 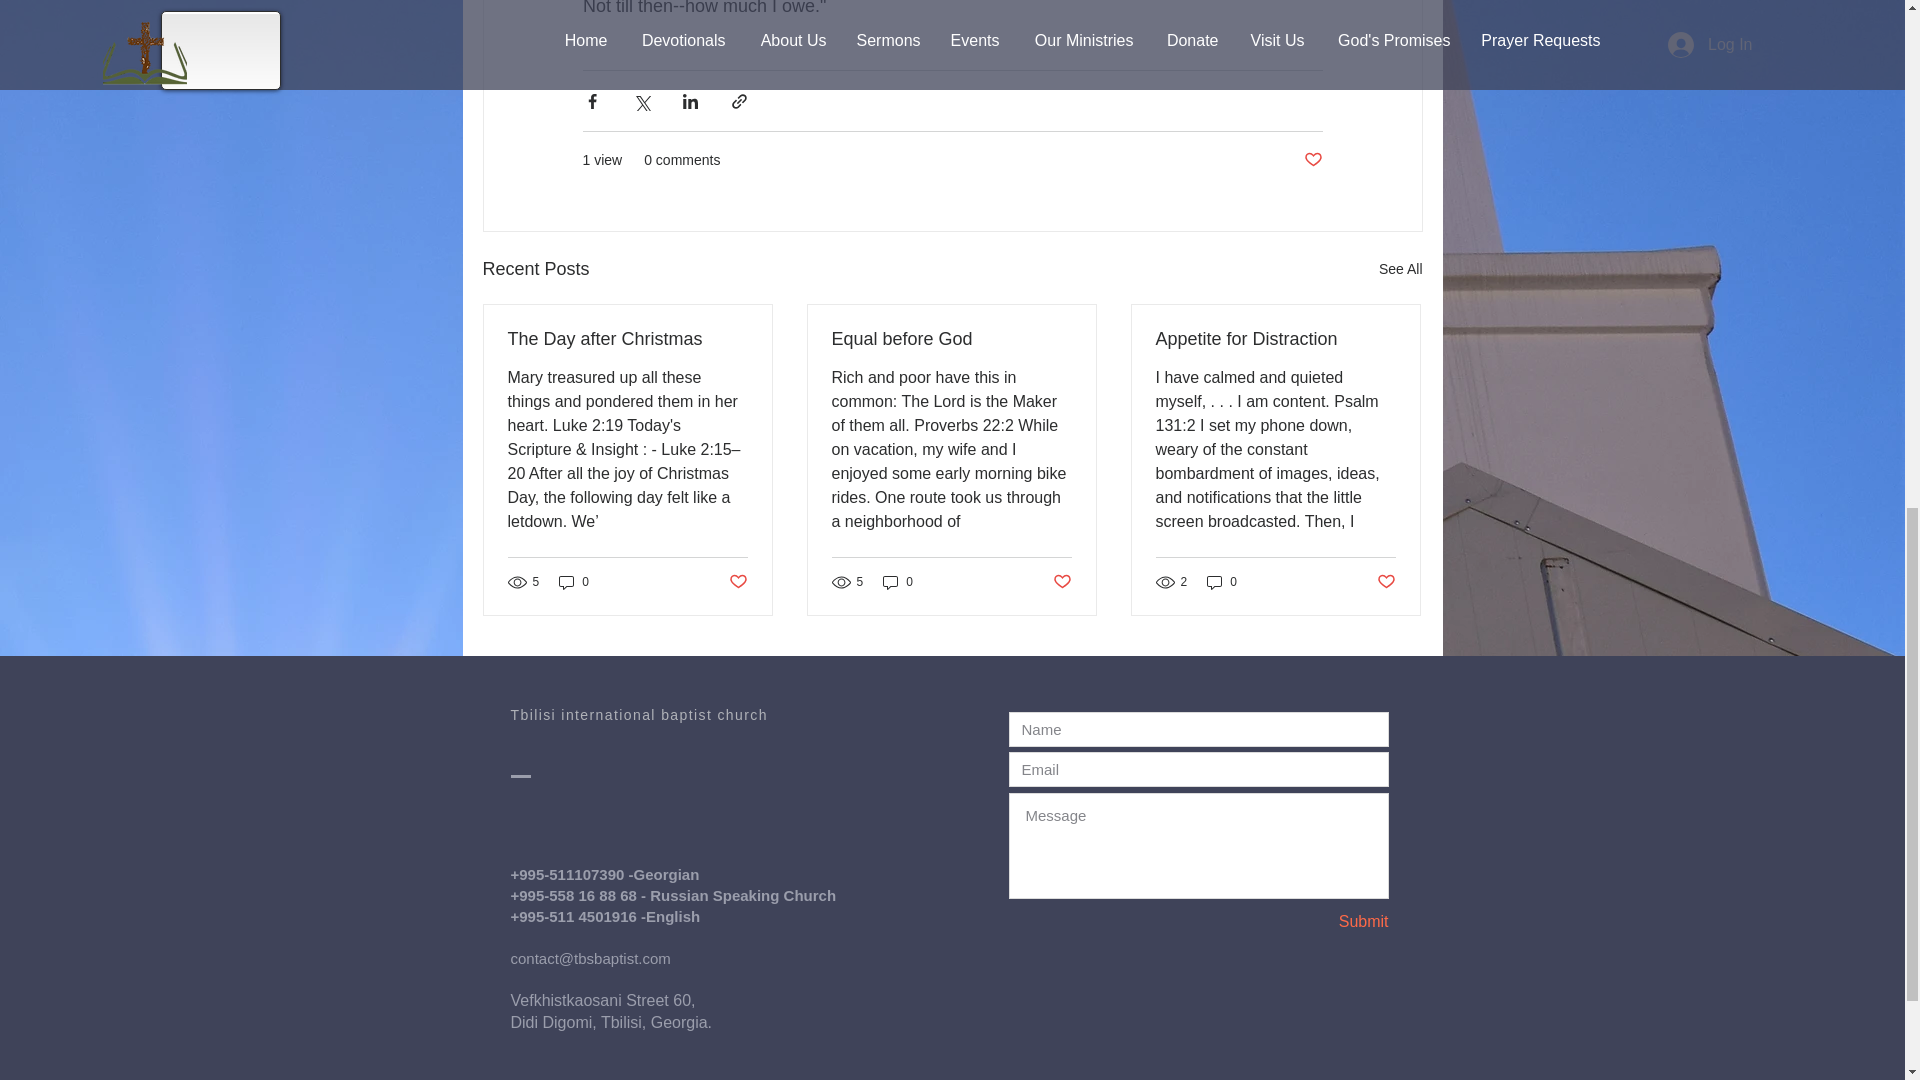 I want to click on Post not marked as liked, so click(x=1062, y=582).